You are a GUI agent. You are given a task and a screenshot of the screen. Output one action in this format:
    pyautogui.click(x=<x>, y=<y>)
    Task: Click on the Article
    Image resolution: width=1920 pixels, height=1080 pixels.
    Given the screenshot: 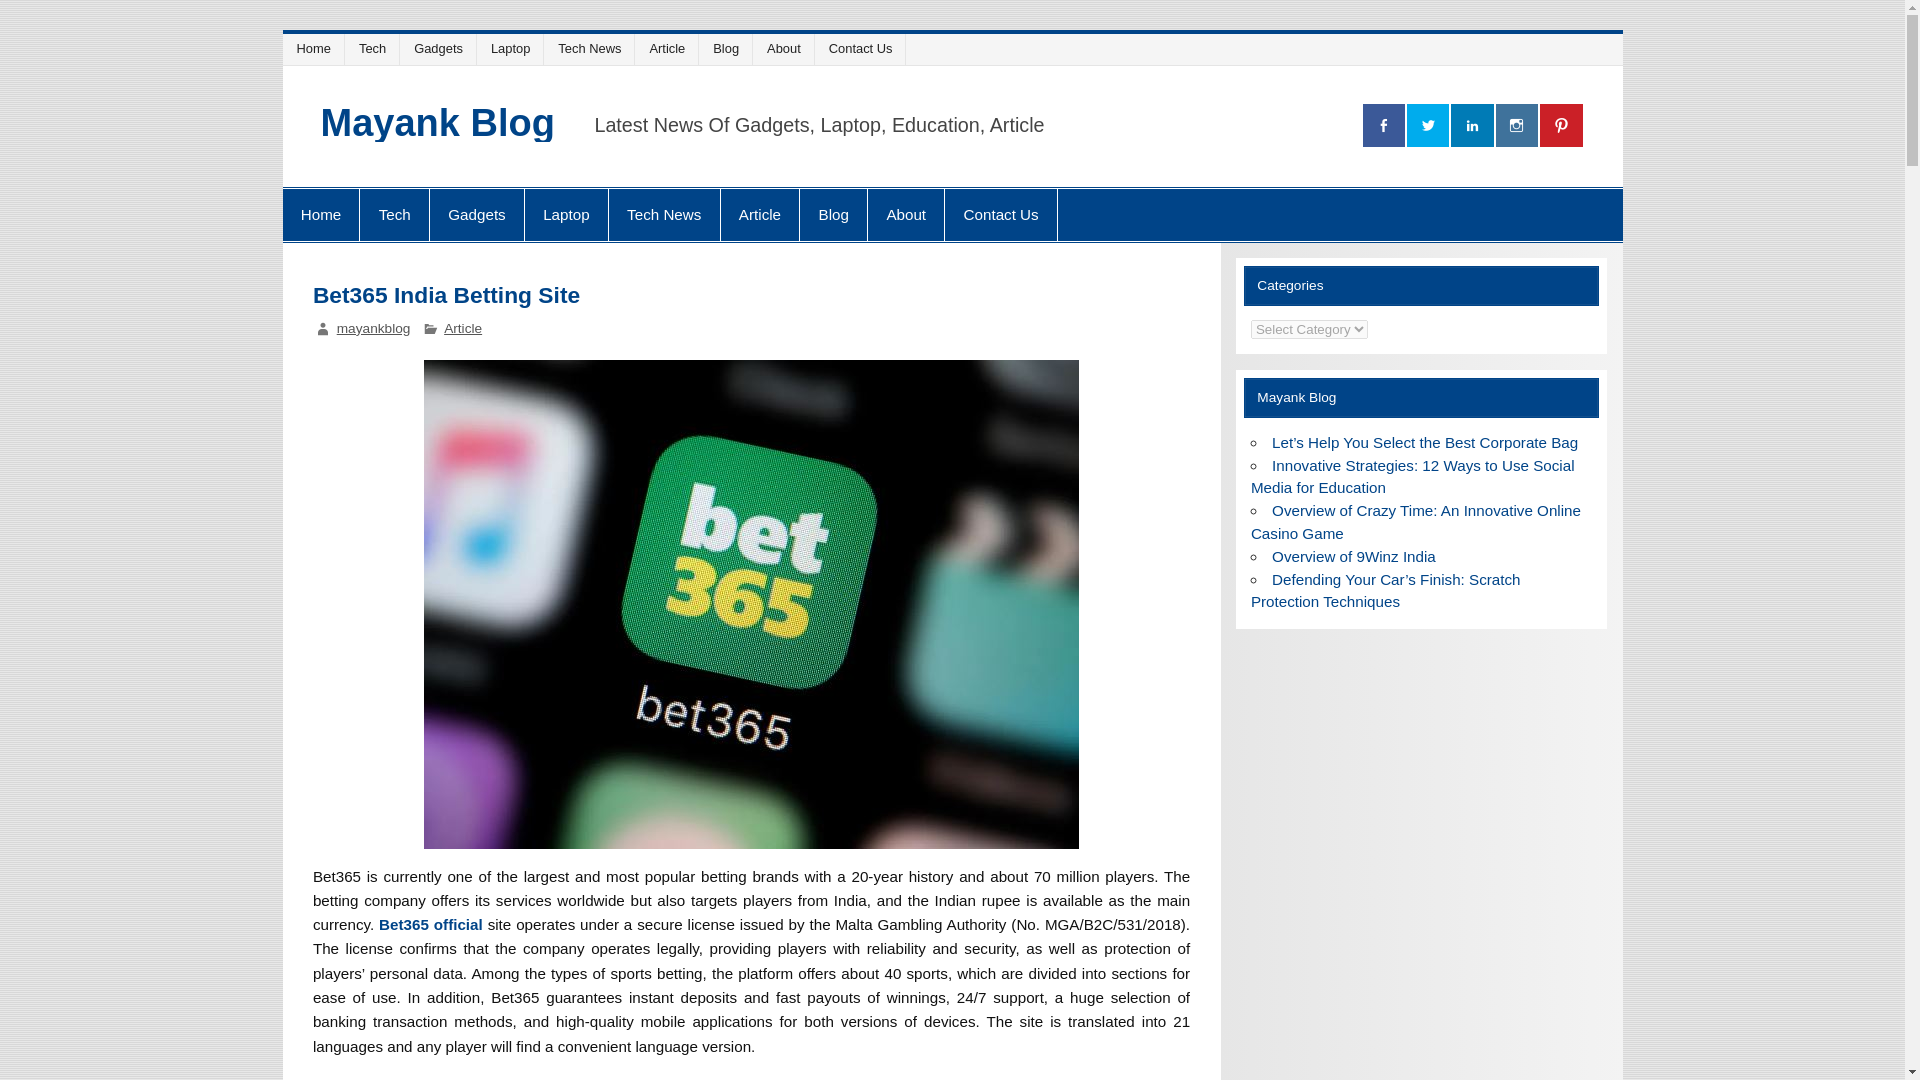 What is the action you would take?
    pyautogui.click(x=462, y=328)
    